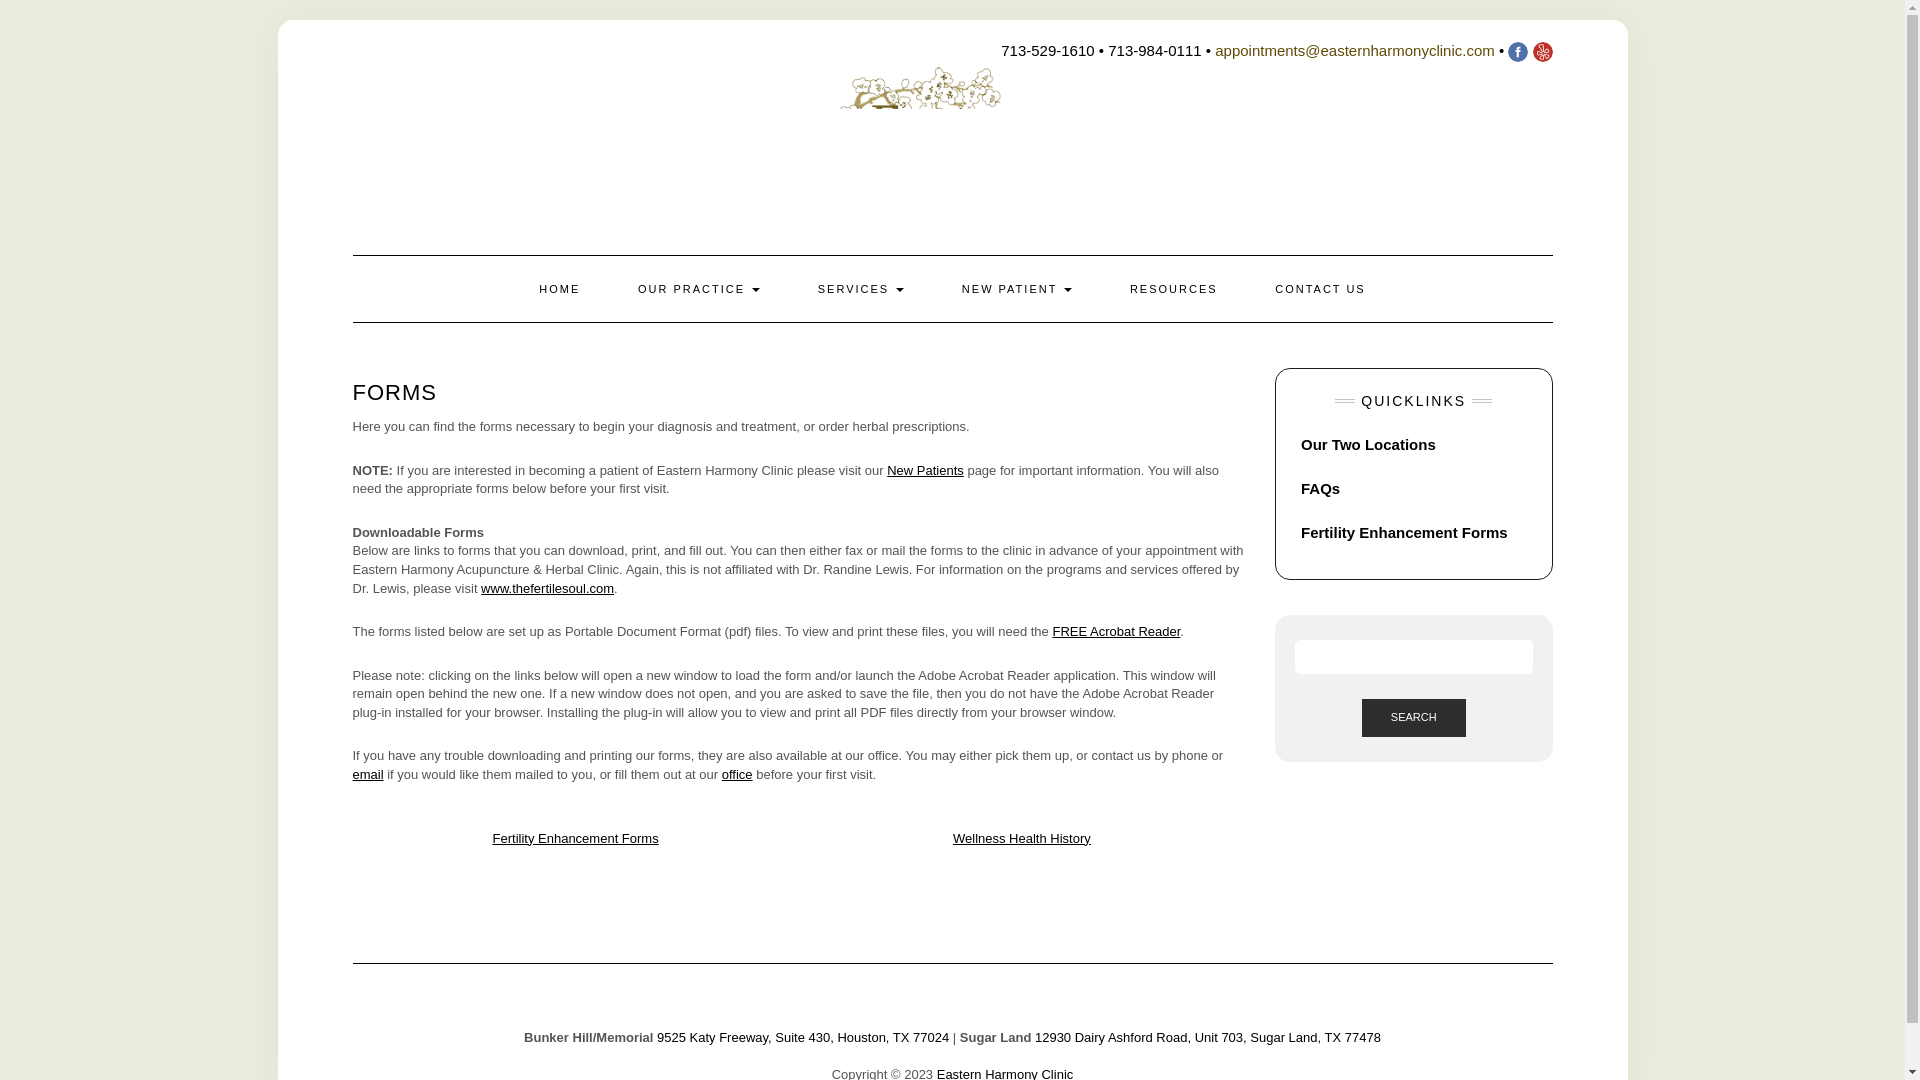 This screenshot has height=1080, width=1920. I want to click on email us, so click(1355, 50).